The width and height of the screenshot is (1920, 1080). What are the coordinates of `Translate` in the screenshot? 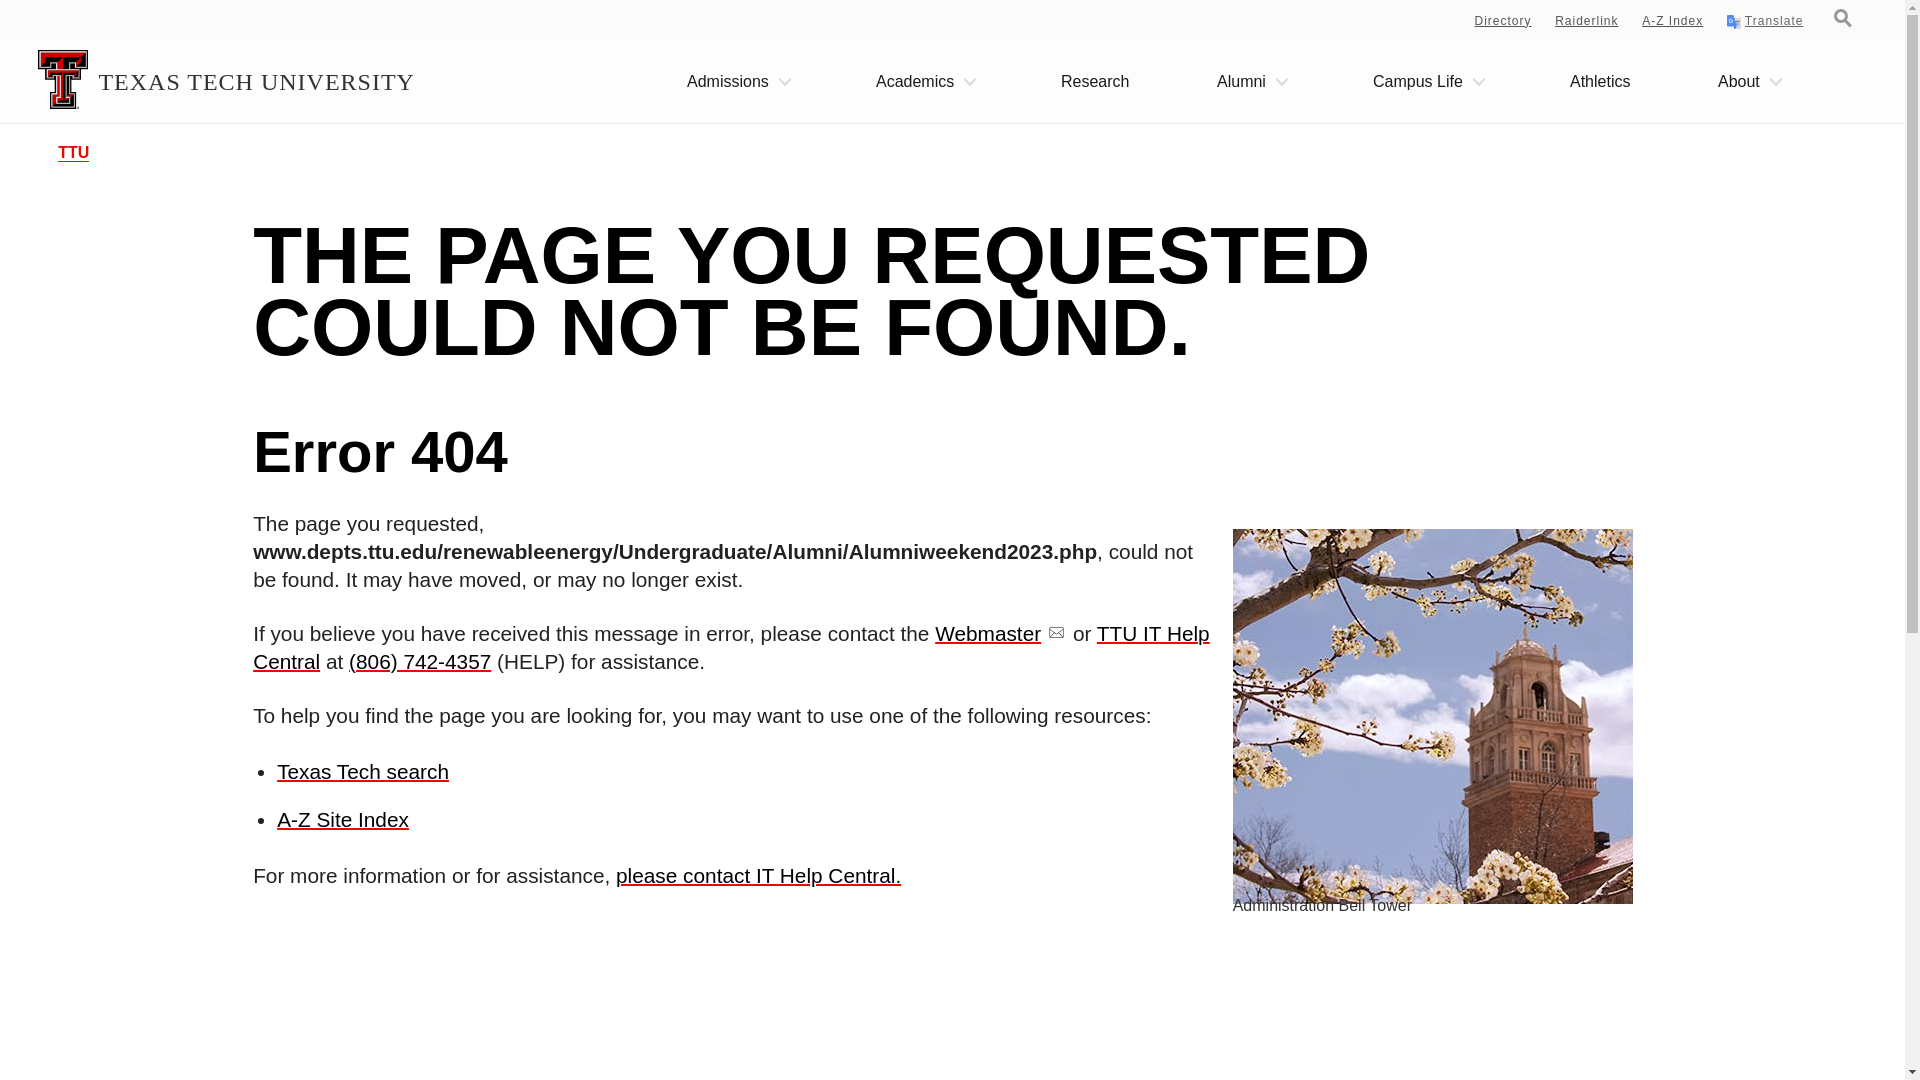 It's located at (1765, 22).